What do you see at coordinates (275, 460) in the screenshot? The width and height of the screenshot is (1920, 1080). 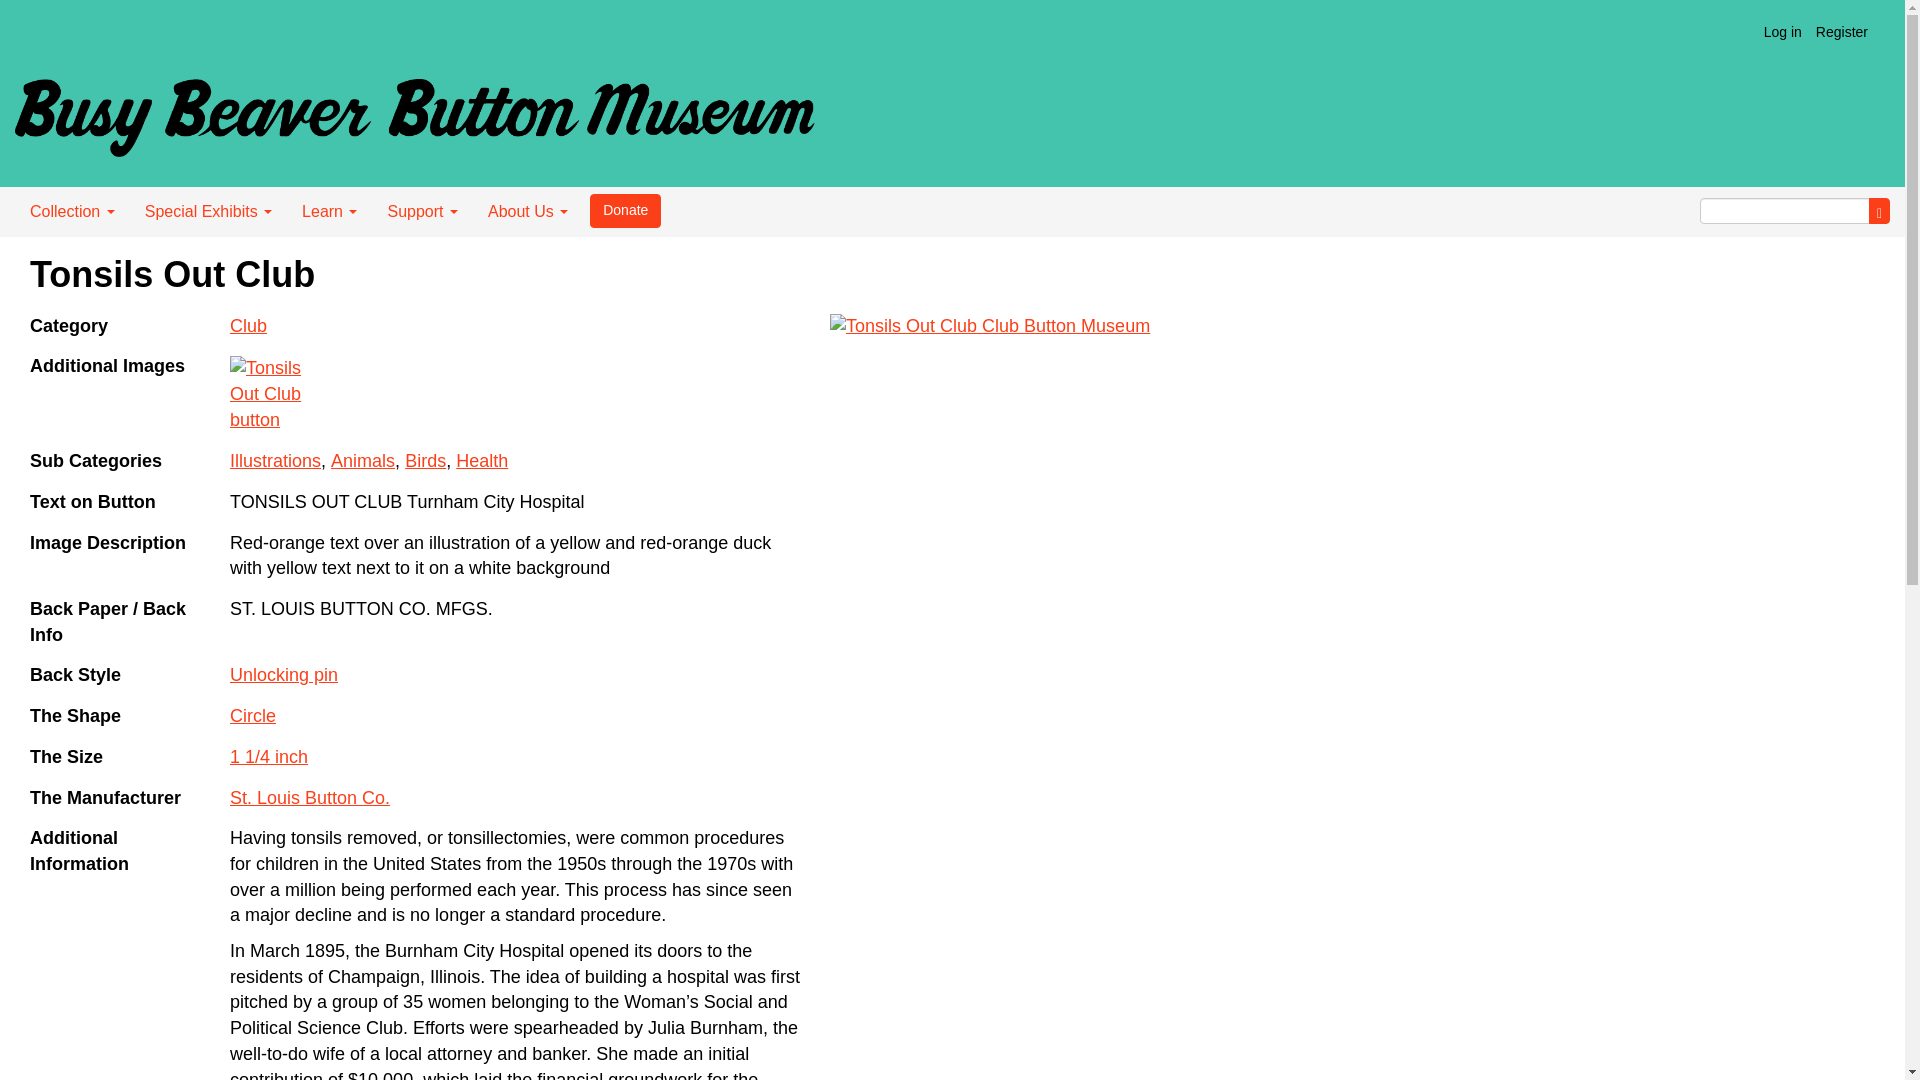 I see `Illustrations` at bounding box center [275, 460].